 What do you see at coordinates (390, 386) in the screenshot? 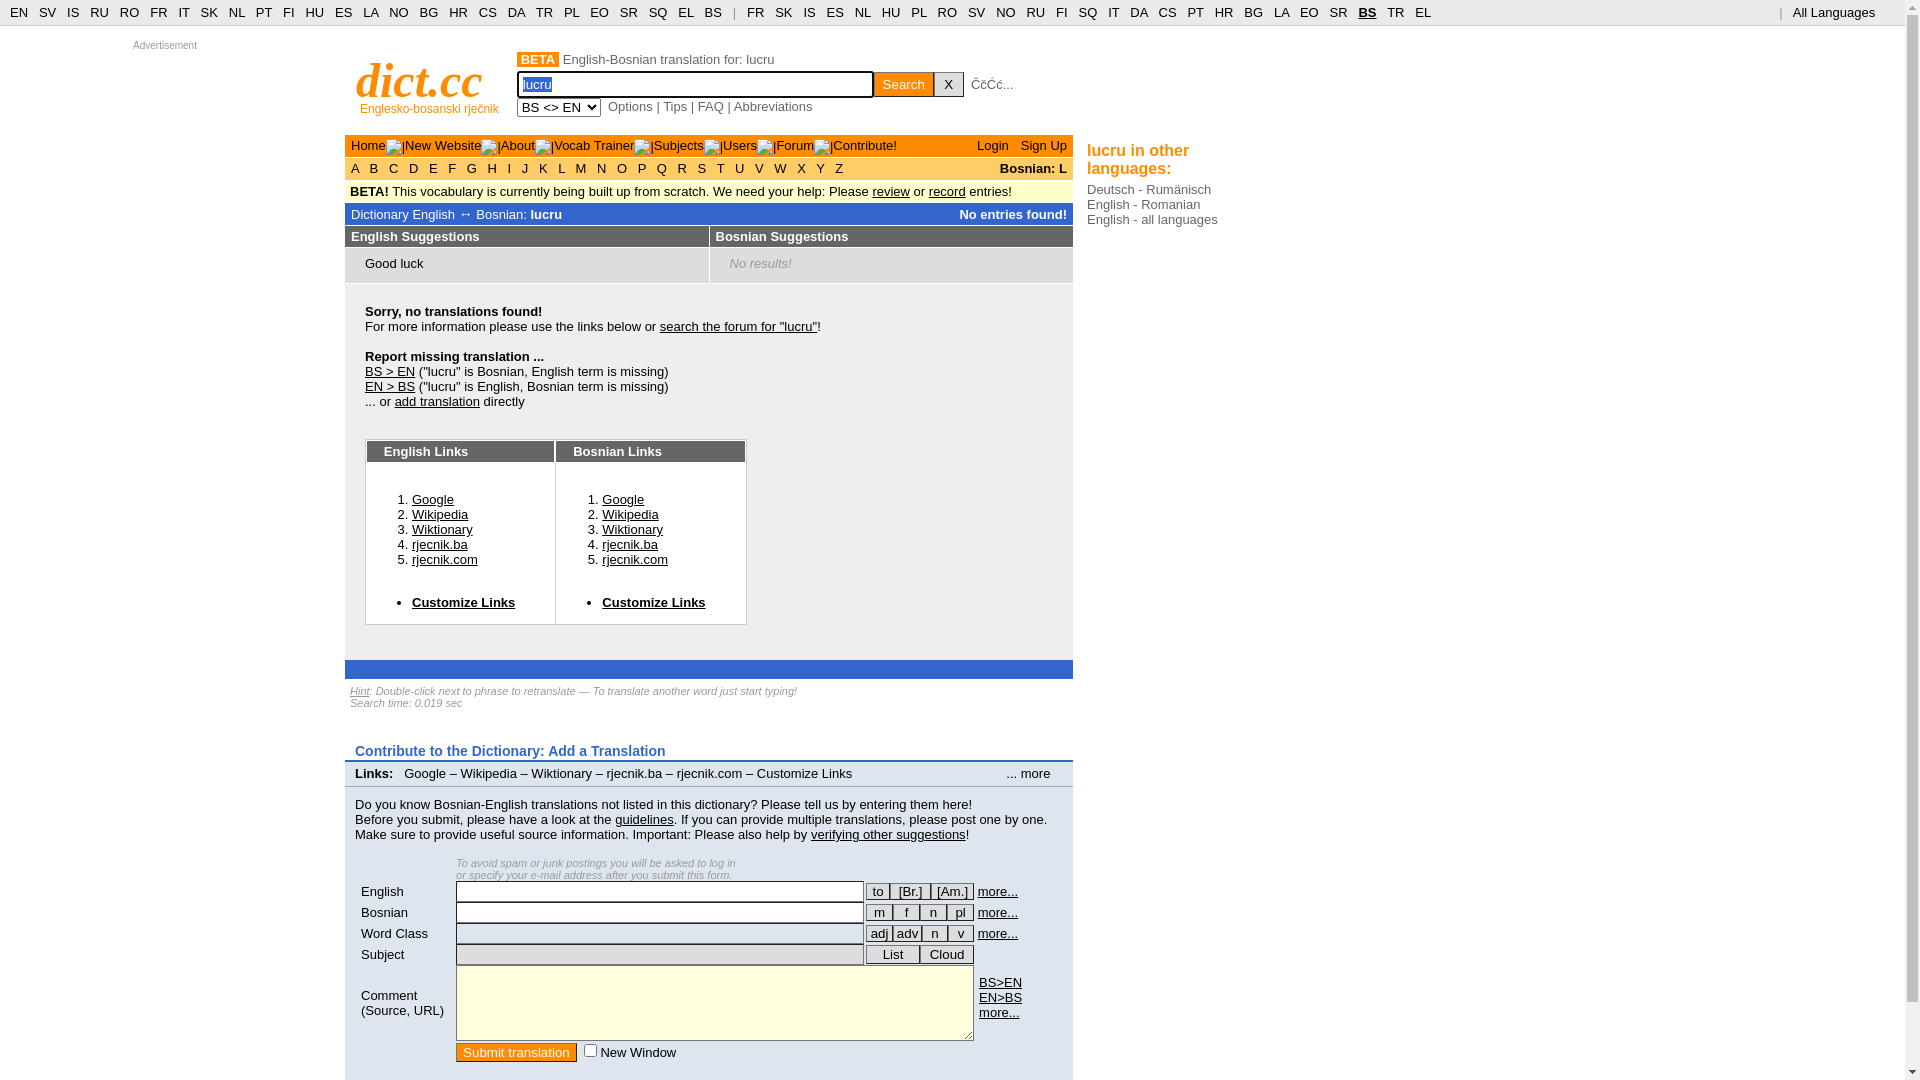
I see `EN > BS` at bounding box center [390, 386].